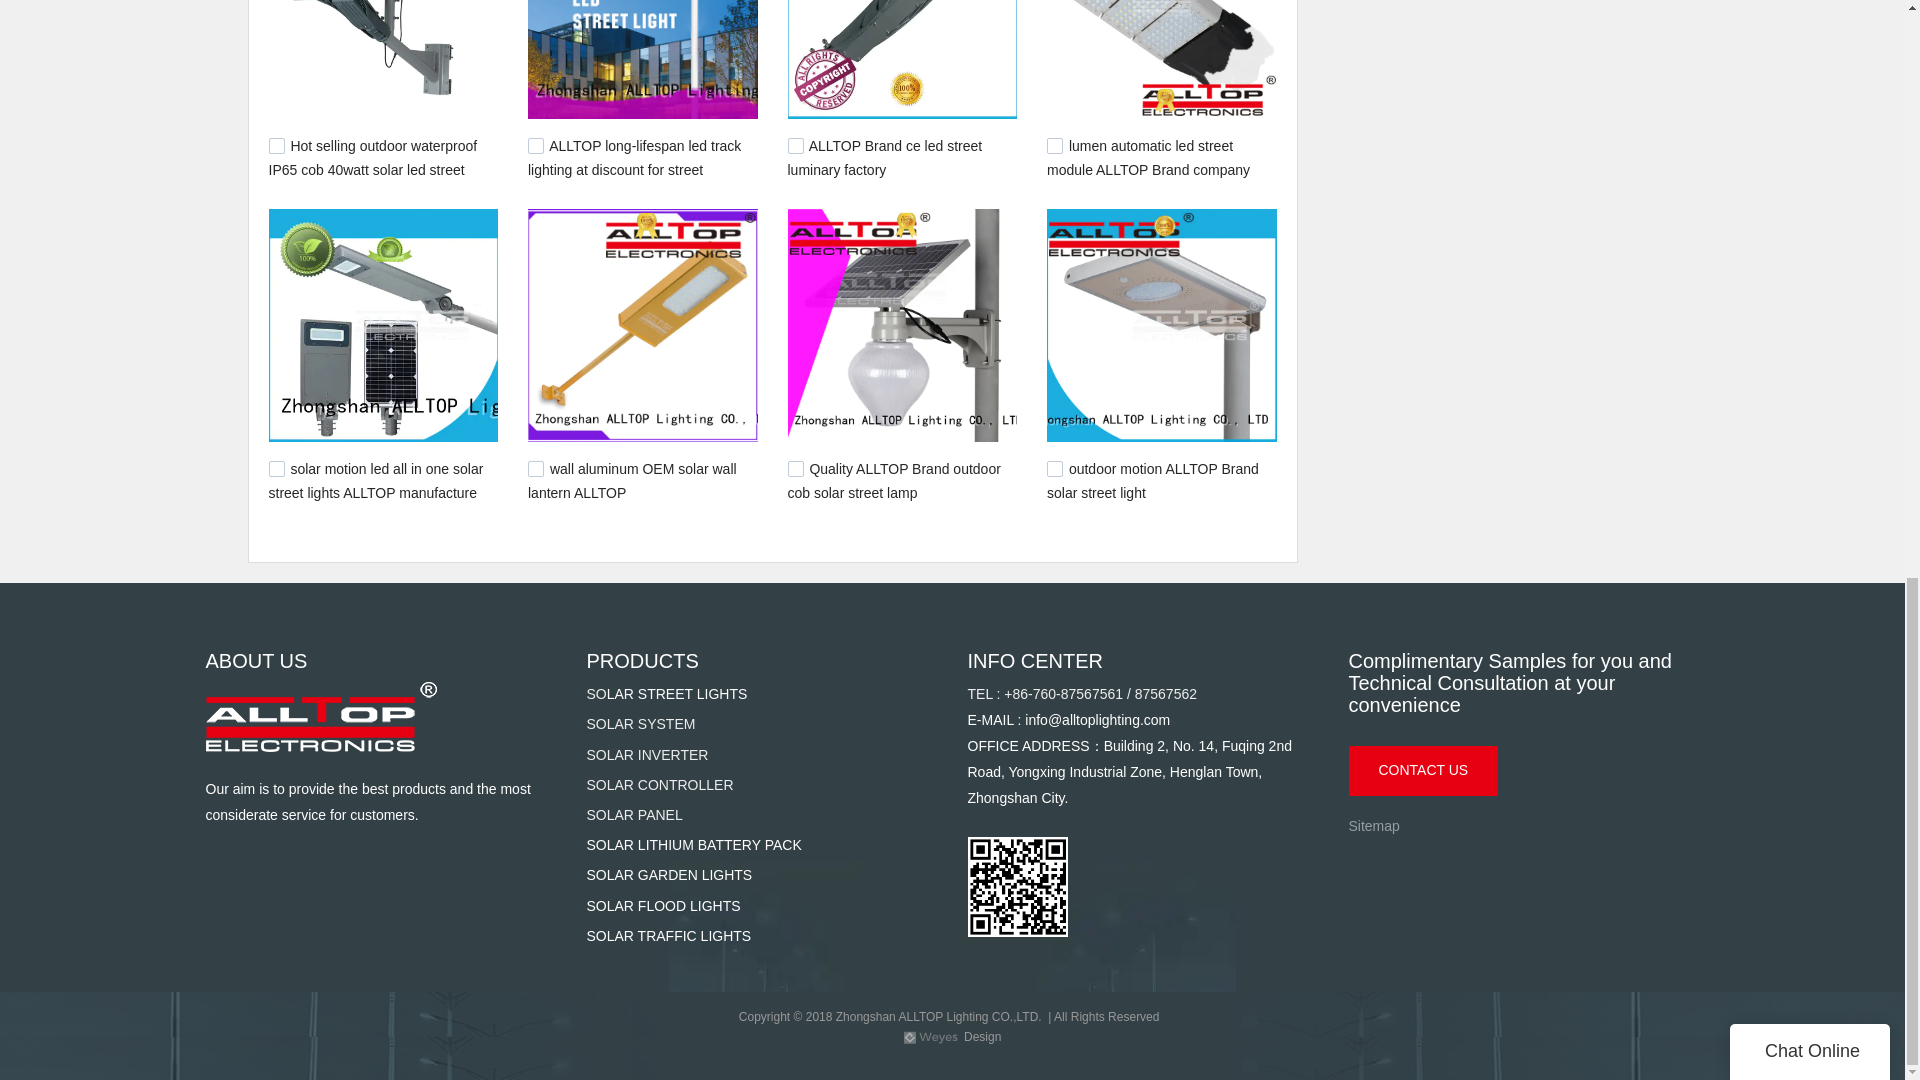 The height and width of the screenshot is (1080, 1920). What do you see at coordinates (885, 157) in the screenshot?
I see `ALLTOP Brand ce led street luminary factory` at bounding box center [885, 157].